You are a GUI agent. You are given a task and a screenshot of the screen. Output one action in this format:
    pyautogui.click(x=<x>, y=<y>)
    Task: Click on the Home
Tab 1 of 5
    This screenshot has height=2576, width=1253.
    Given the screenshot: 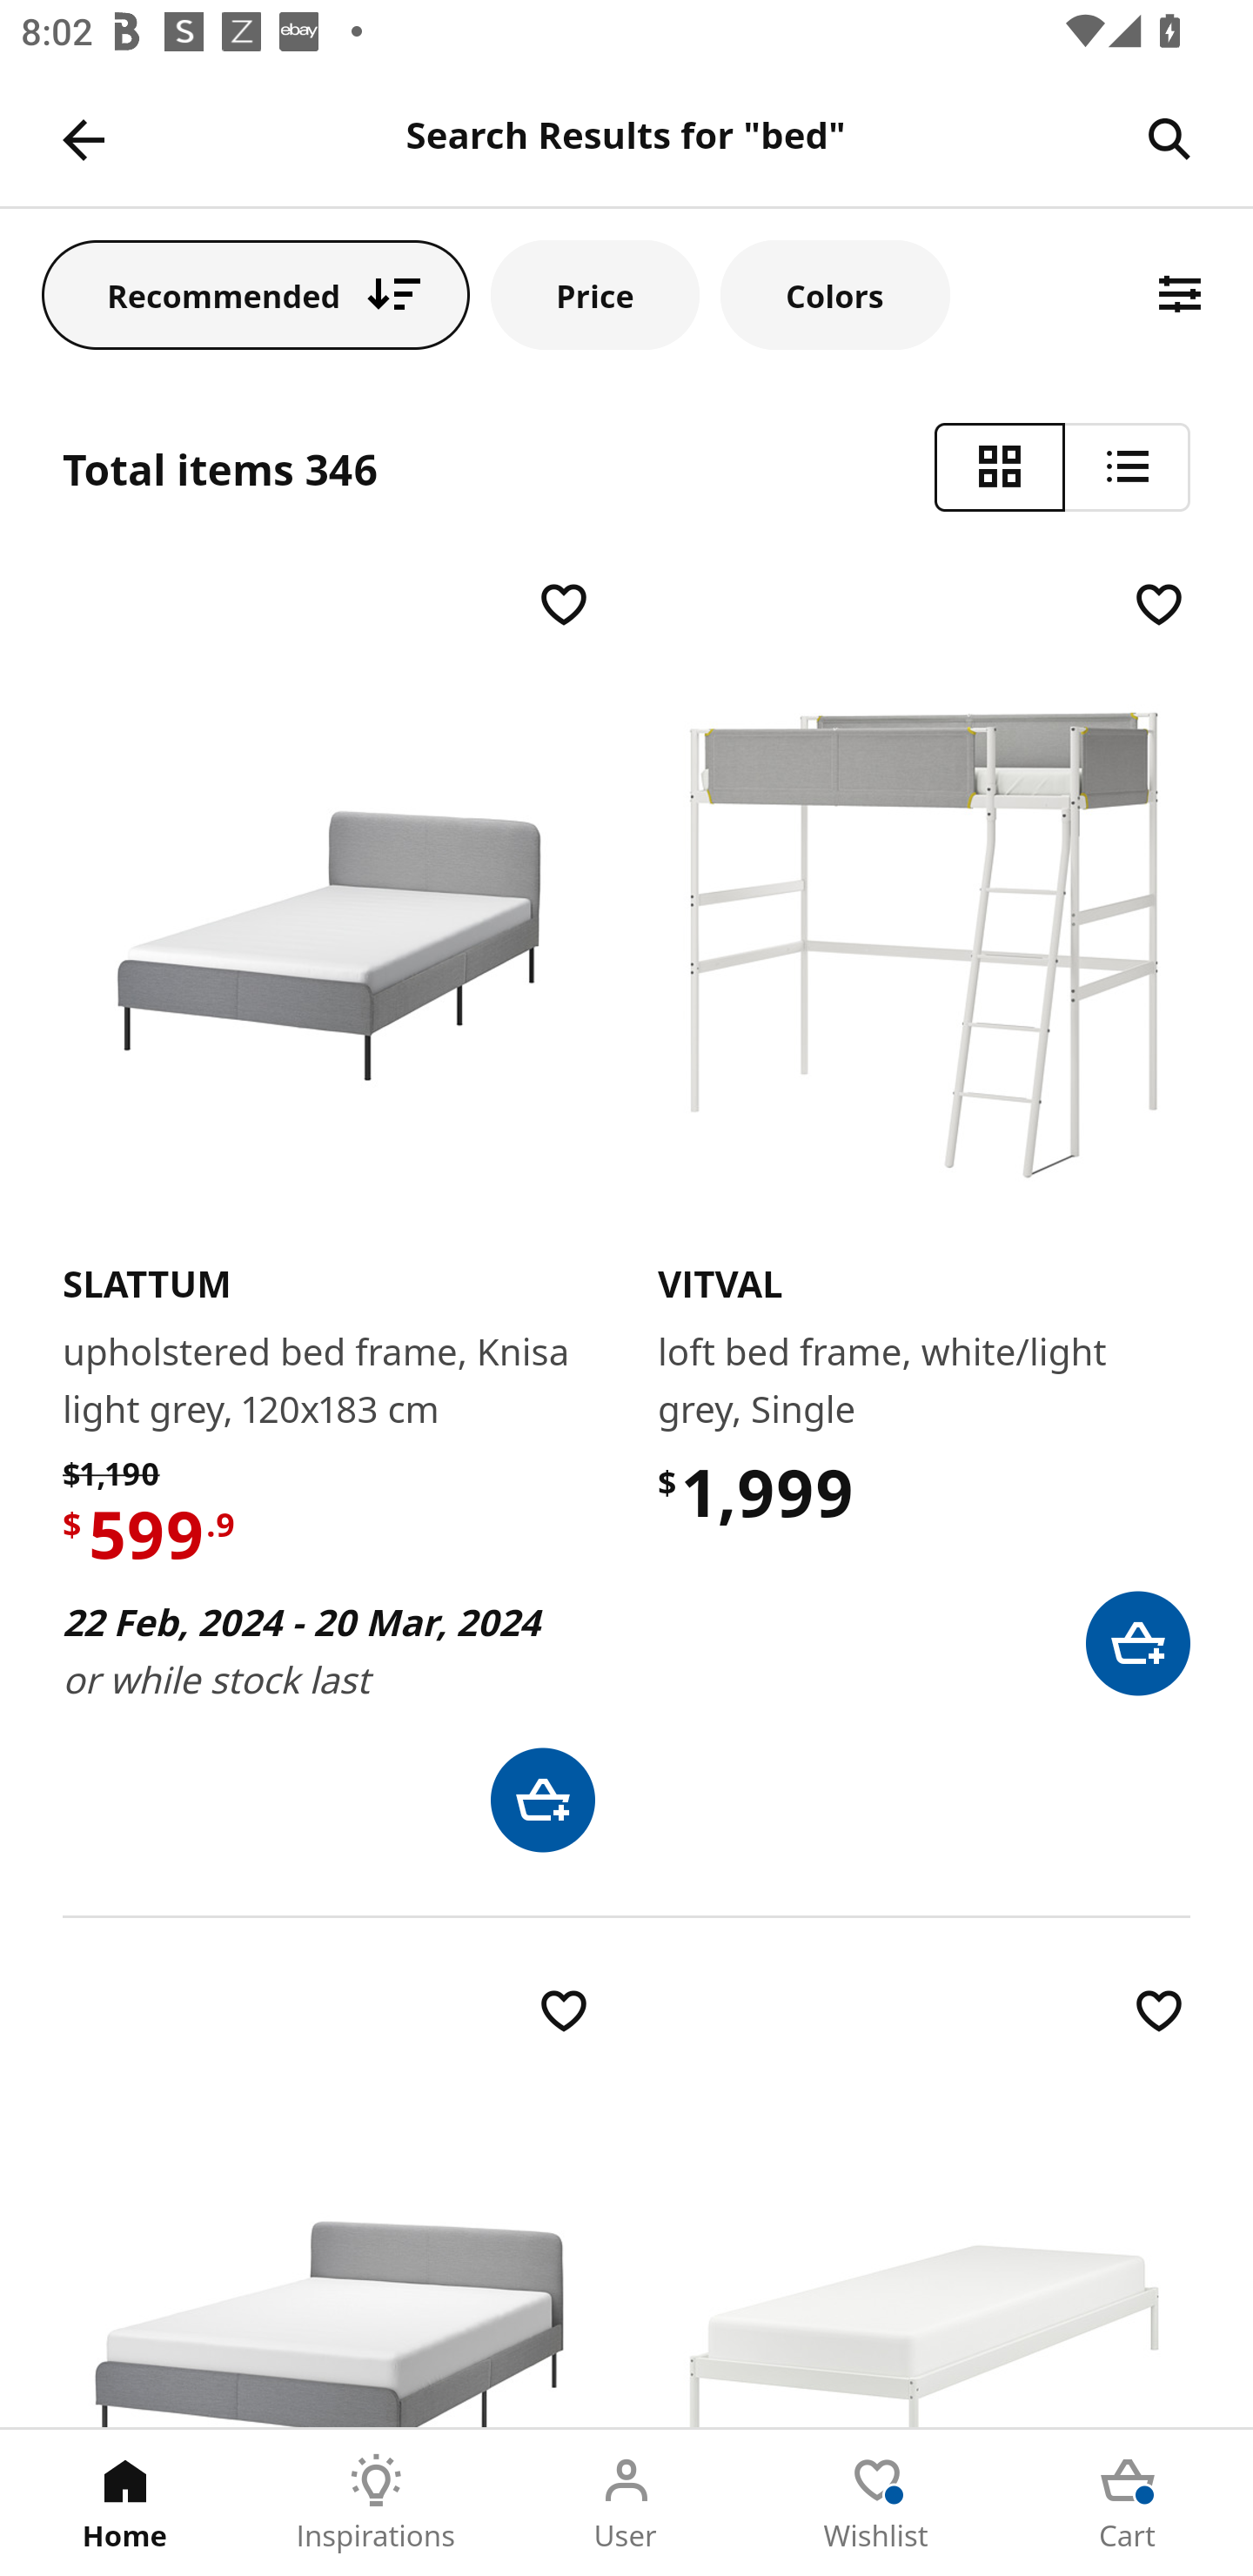 What is the action you would take?
    pyautogui.click(x=125, y=2503)
    